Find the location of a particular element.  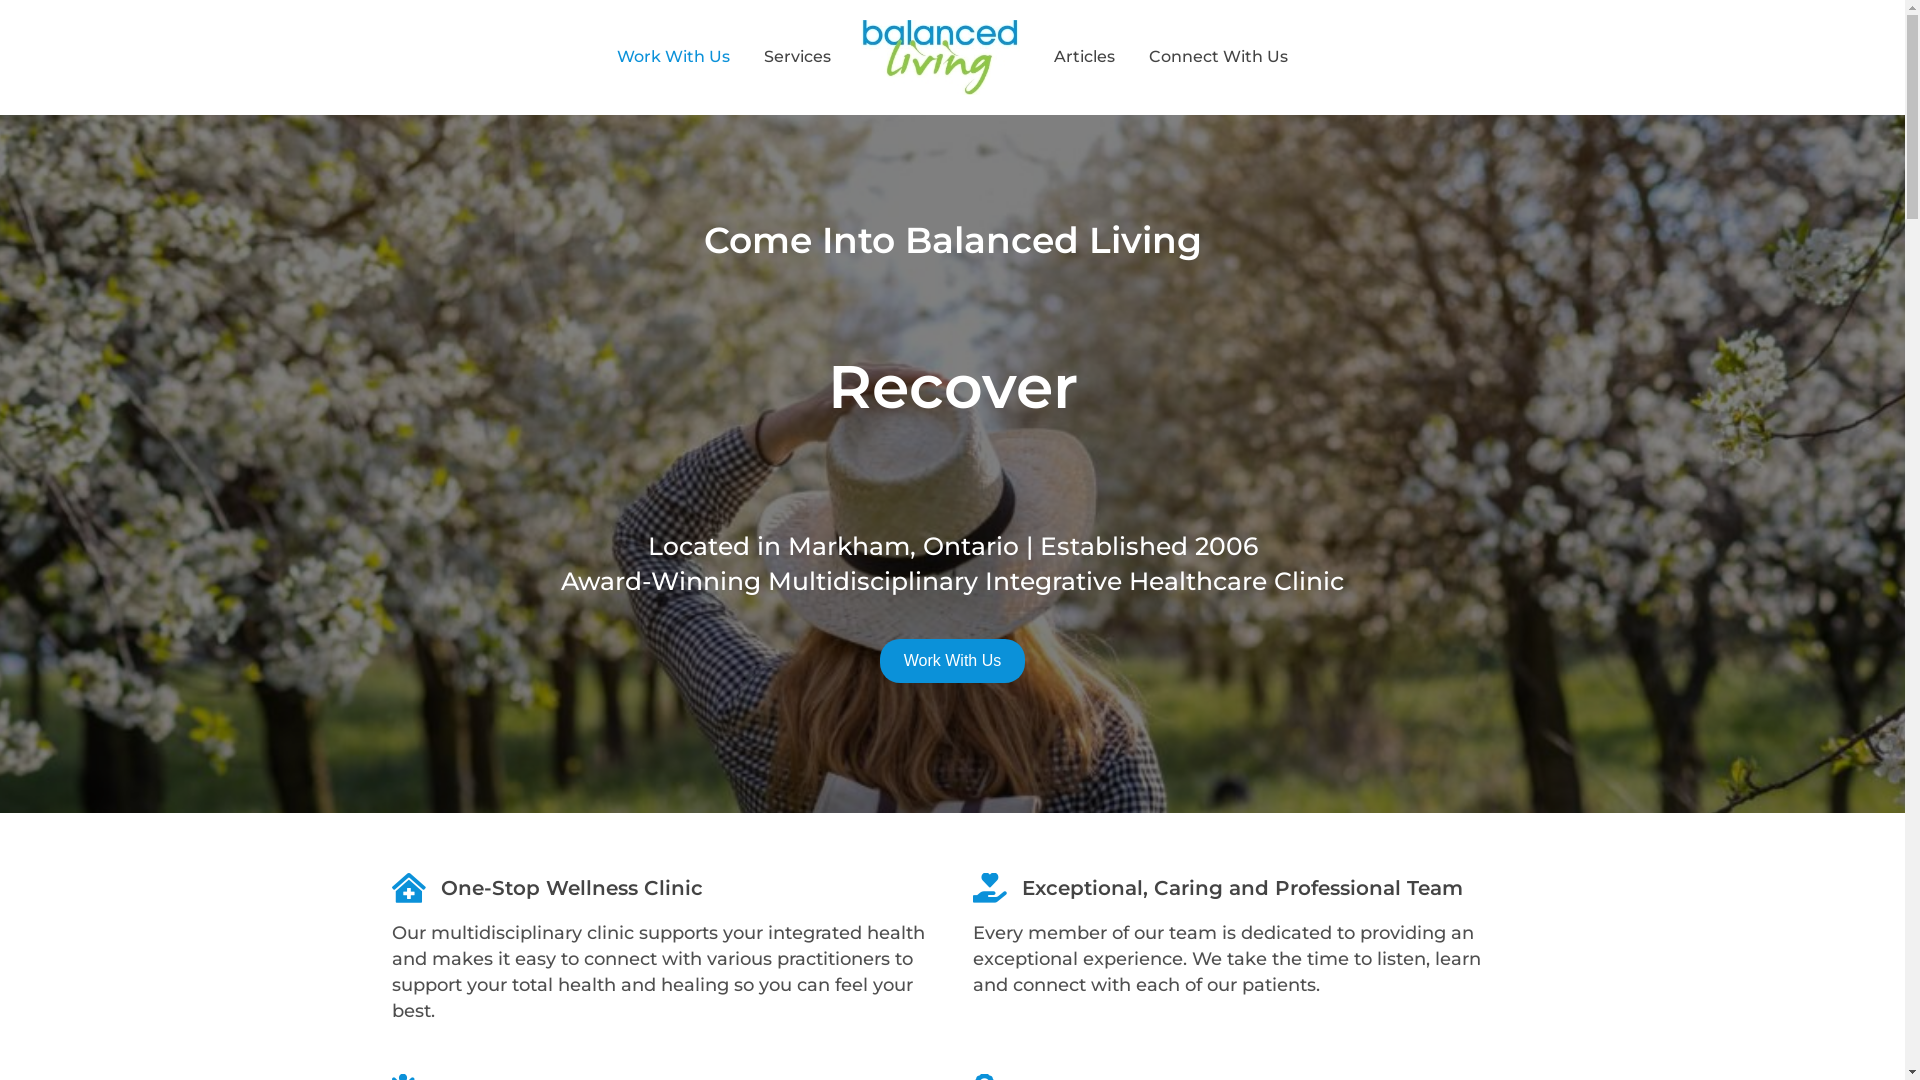

Work With Us is located at coordinates (674, 57).